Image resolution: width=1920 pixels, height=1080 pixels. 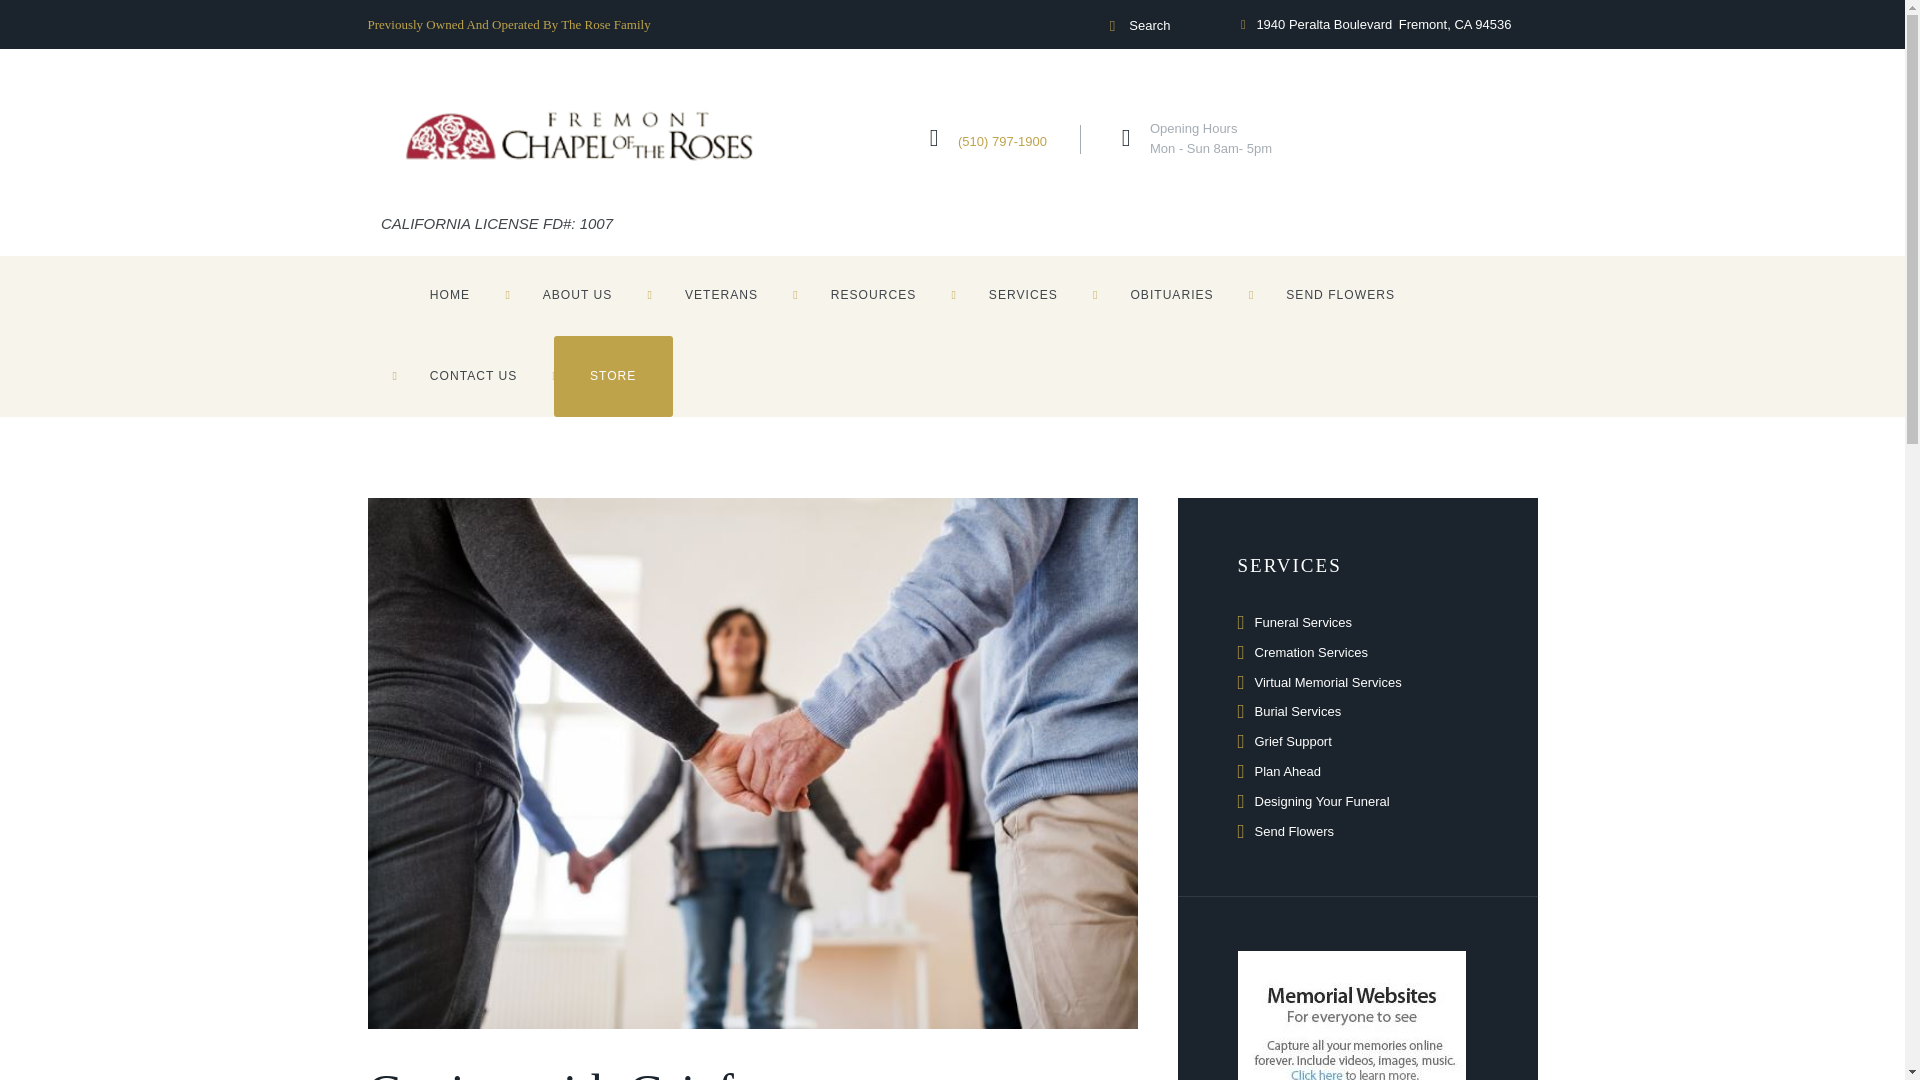 I want to click on ABOUT US, so click(x=577, y=296).